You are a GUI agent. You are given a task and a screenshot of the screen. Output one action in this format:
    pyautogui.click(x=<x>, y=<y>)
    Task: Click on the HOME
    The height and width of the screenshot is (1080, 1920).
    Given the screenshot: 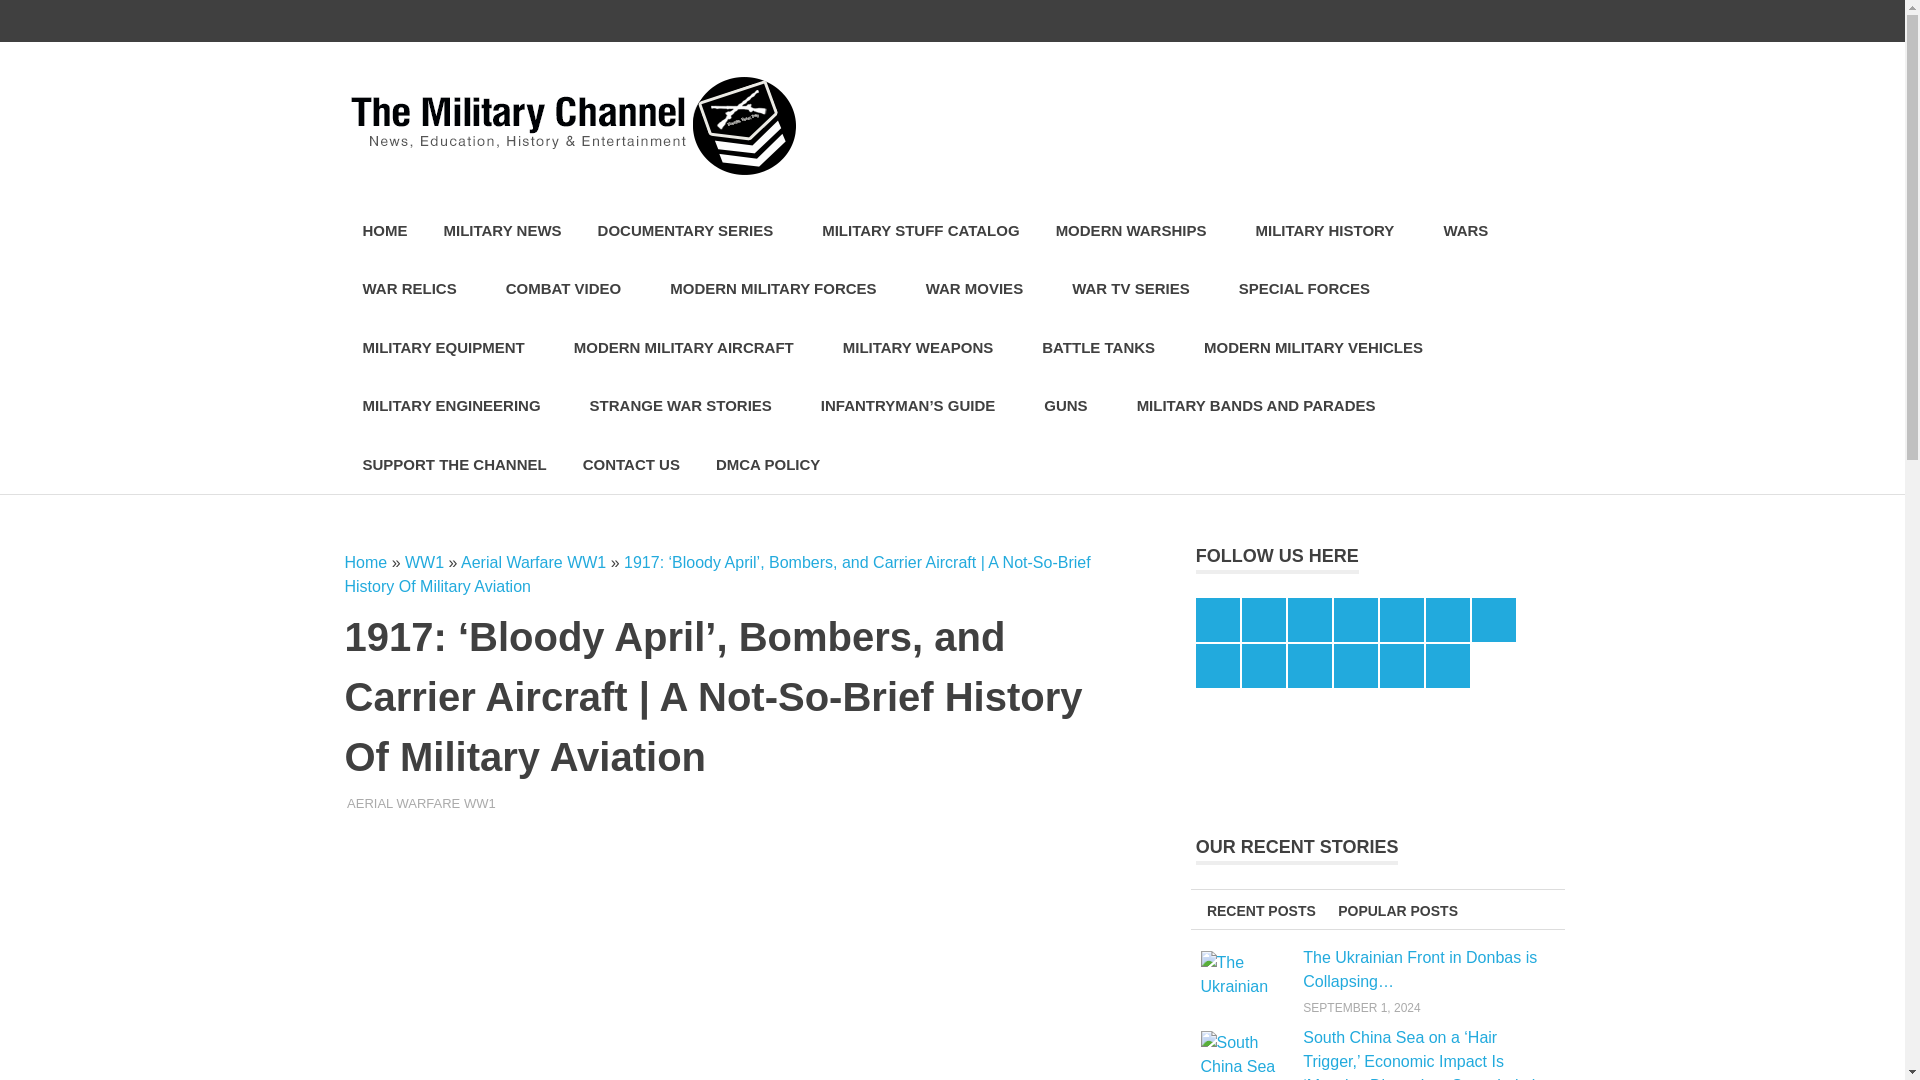 What is the action you would take?
    pyautogui.click(x=384, y=231)
    